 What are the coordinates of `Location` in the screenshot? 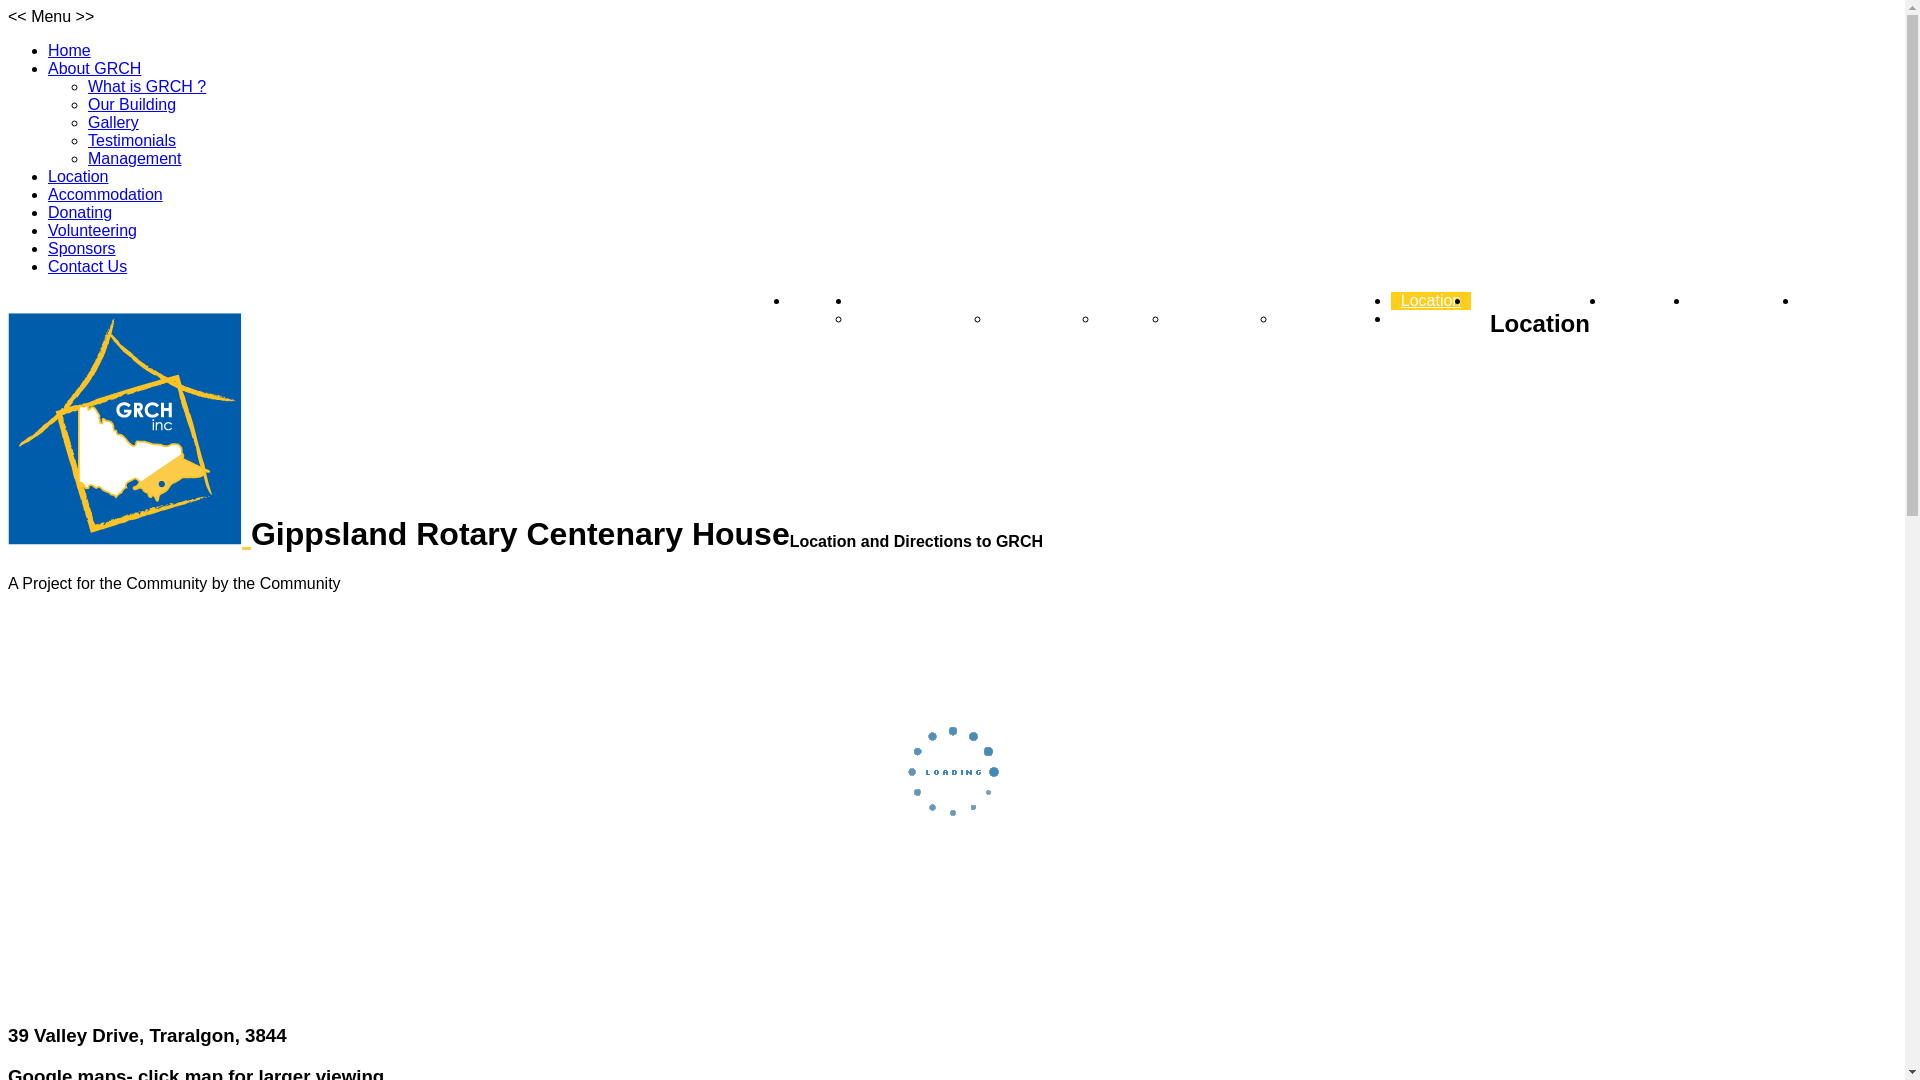 It's located at (78, 176).